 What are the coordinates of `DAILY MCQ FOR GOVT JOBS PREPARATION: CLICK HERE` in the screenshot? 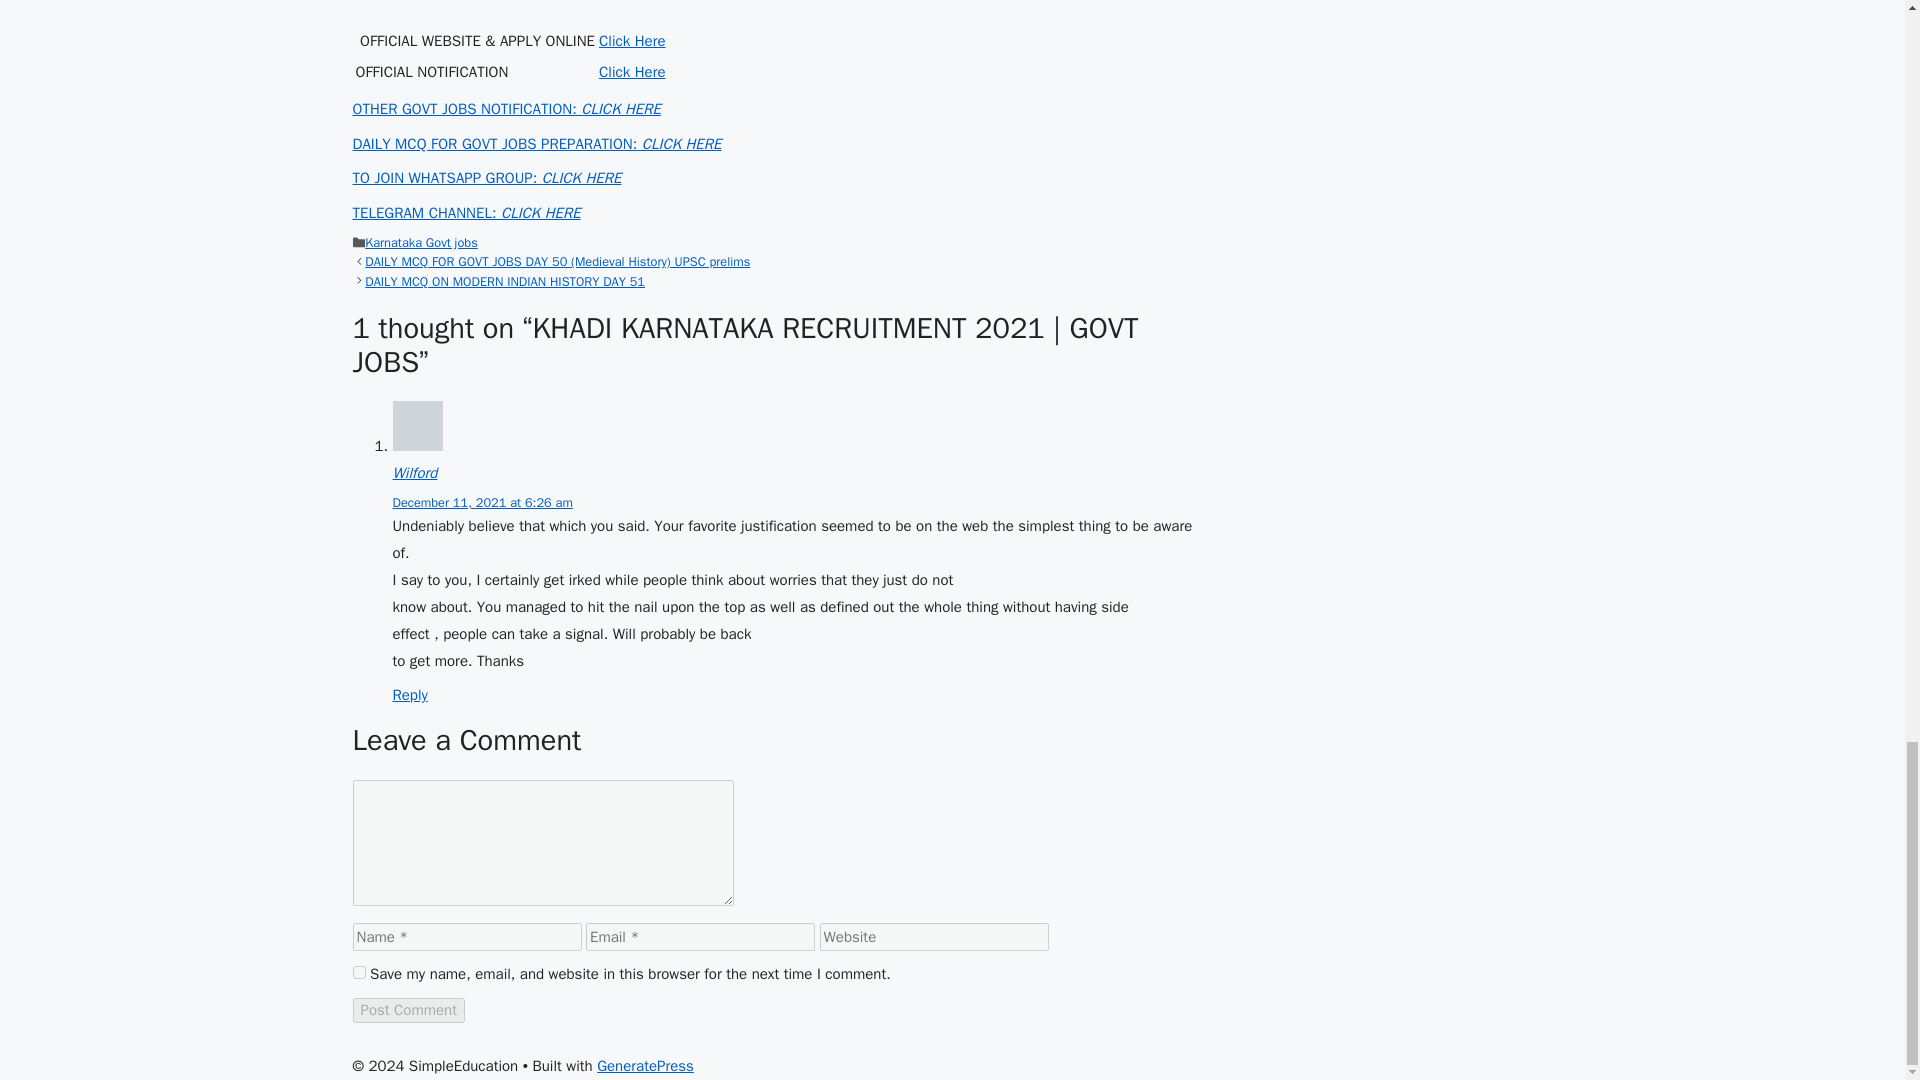 It's located at (536, 144).